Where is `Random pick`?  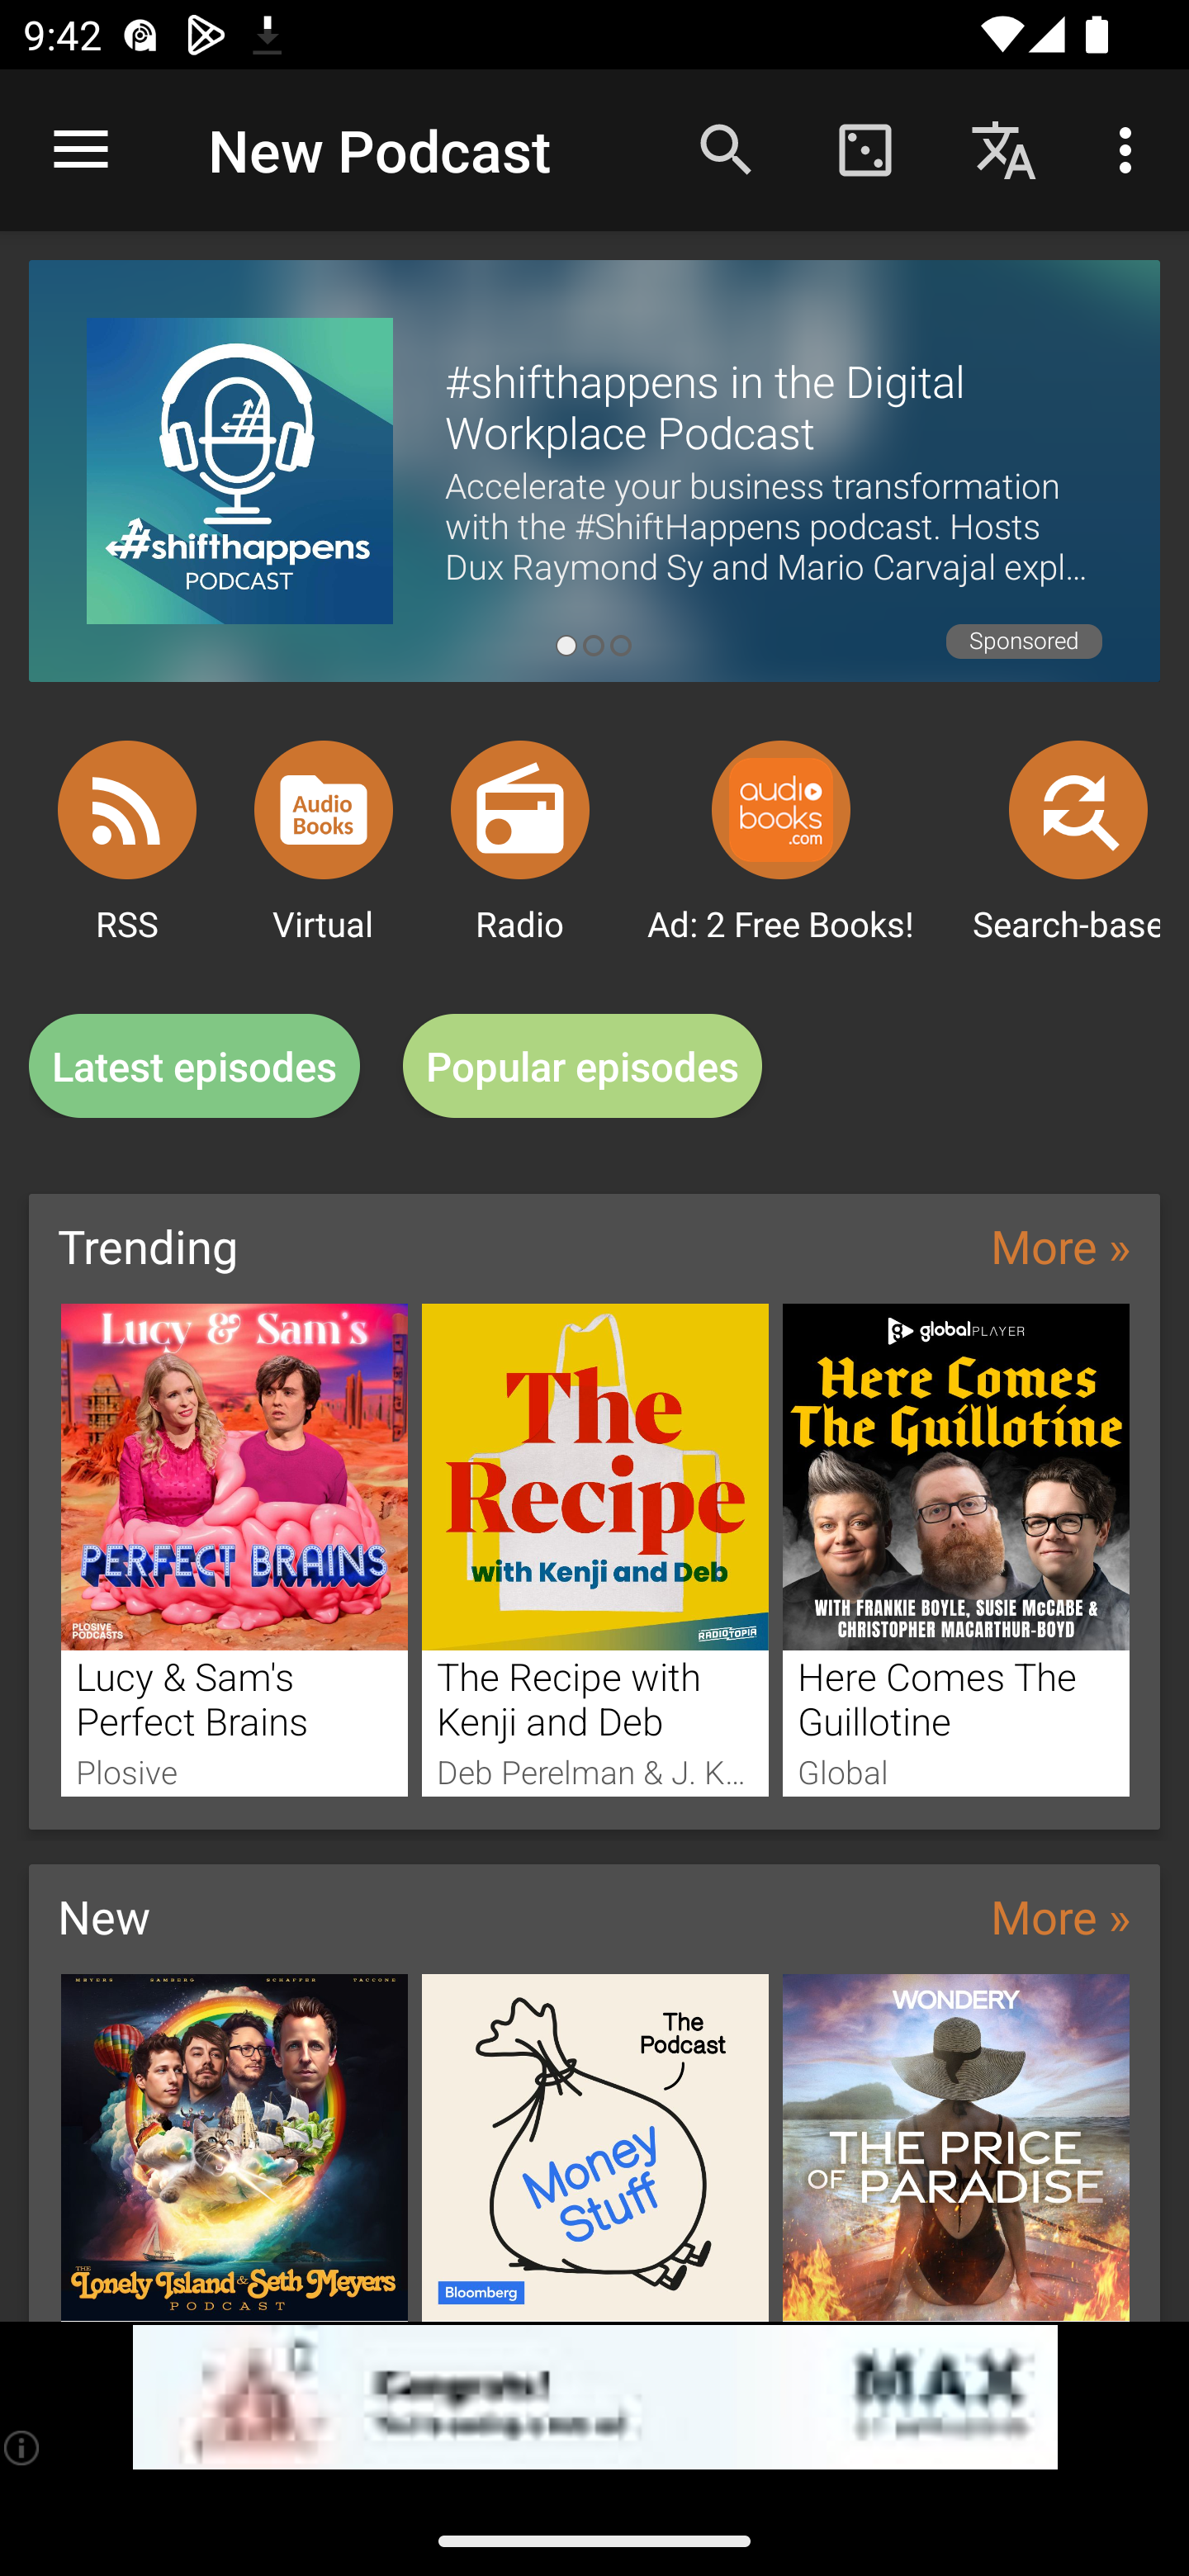
Random pick is located at coordinates (865, 149).